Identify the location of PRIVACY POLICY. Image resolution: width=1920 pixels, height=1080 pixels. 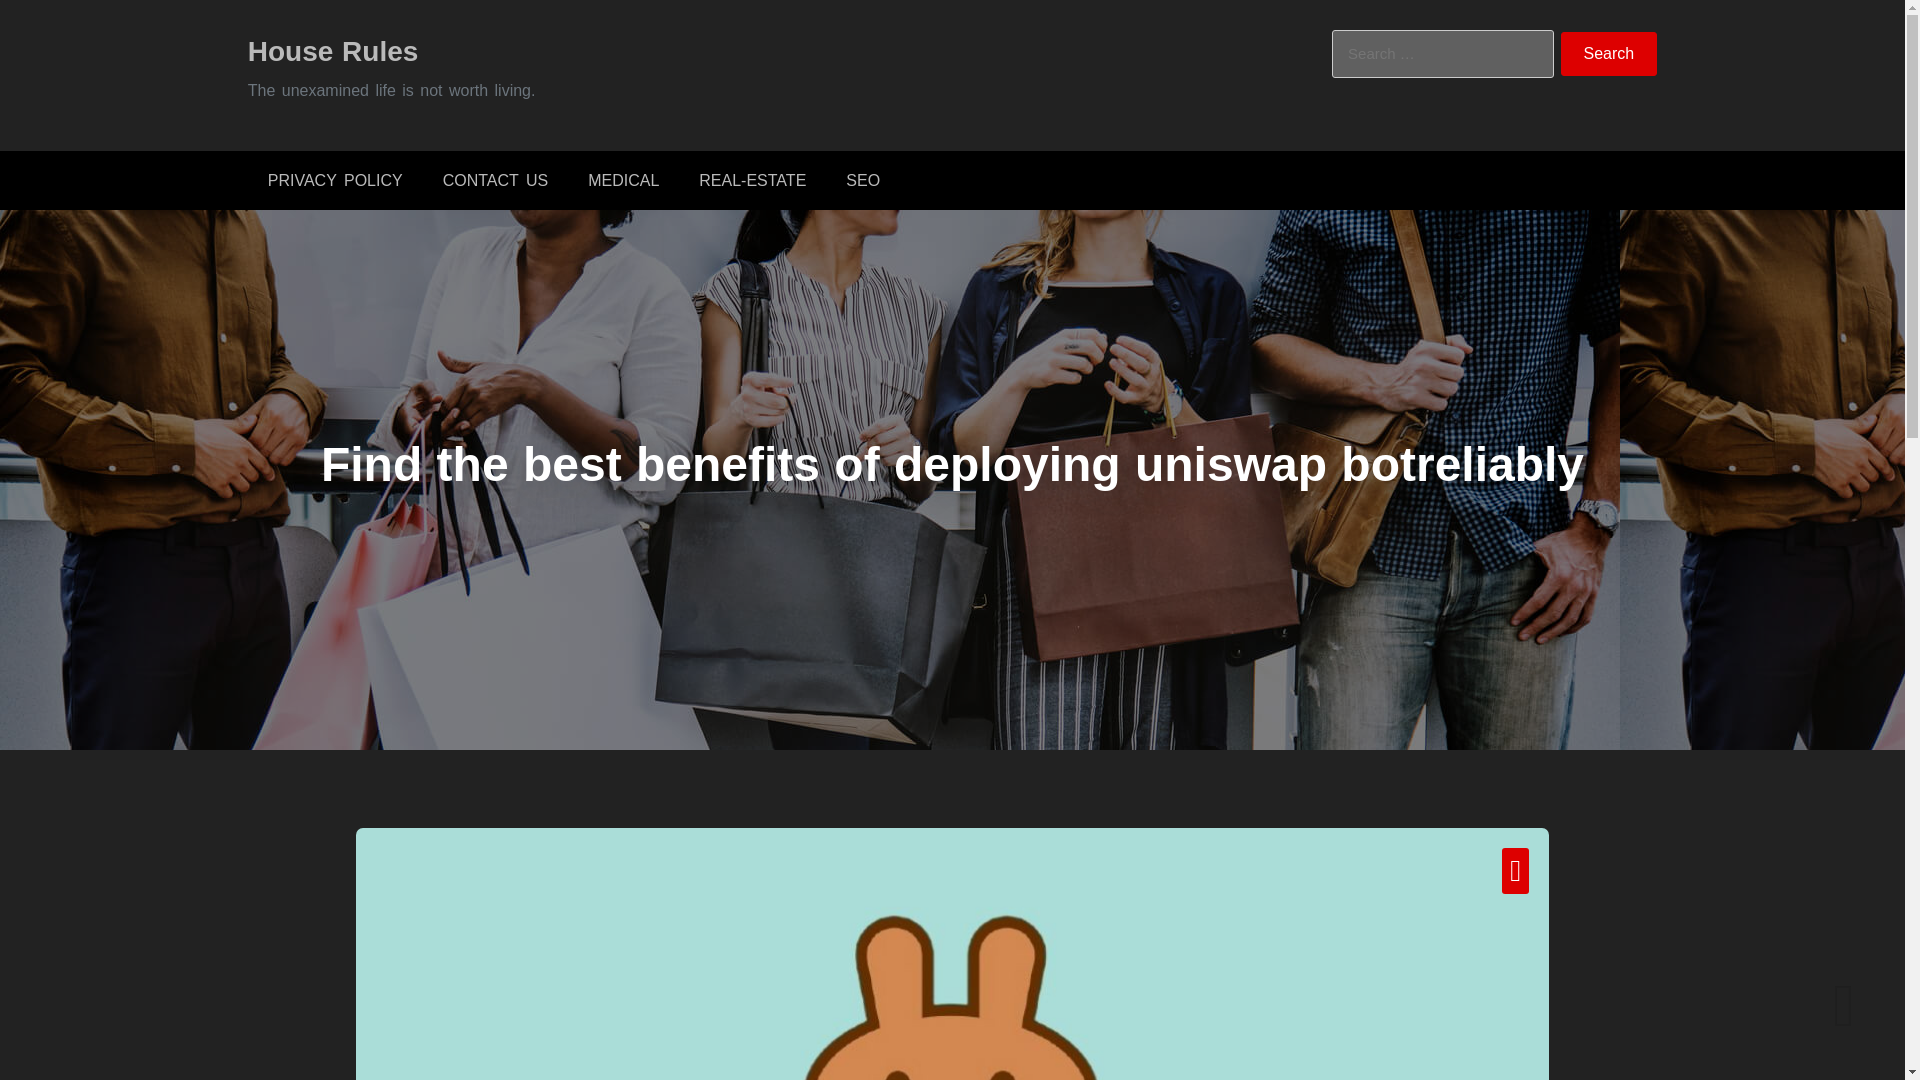
(334, 180).